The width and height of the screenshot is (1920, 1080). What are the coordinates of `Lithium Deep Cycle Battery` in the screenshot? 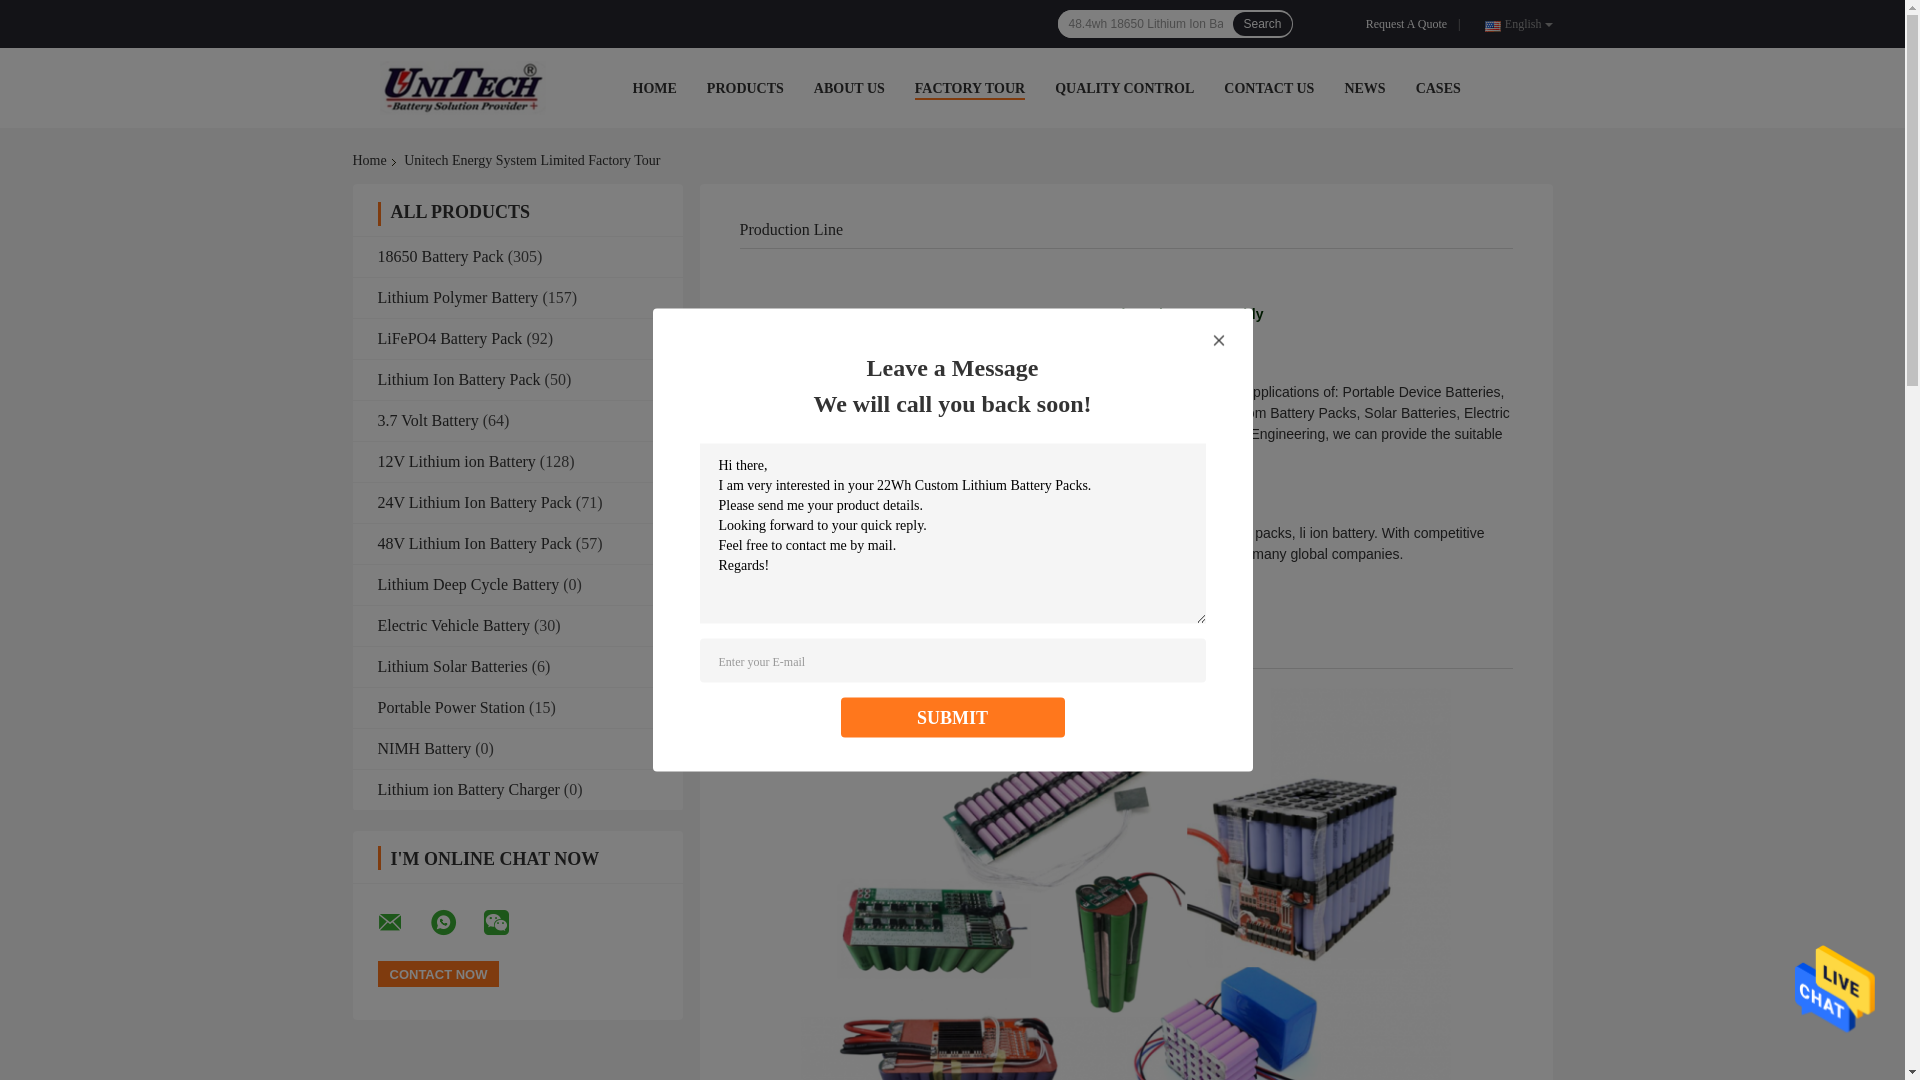 It's located at (469, 584).